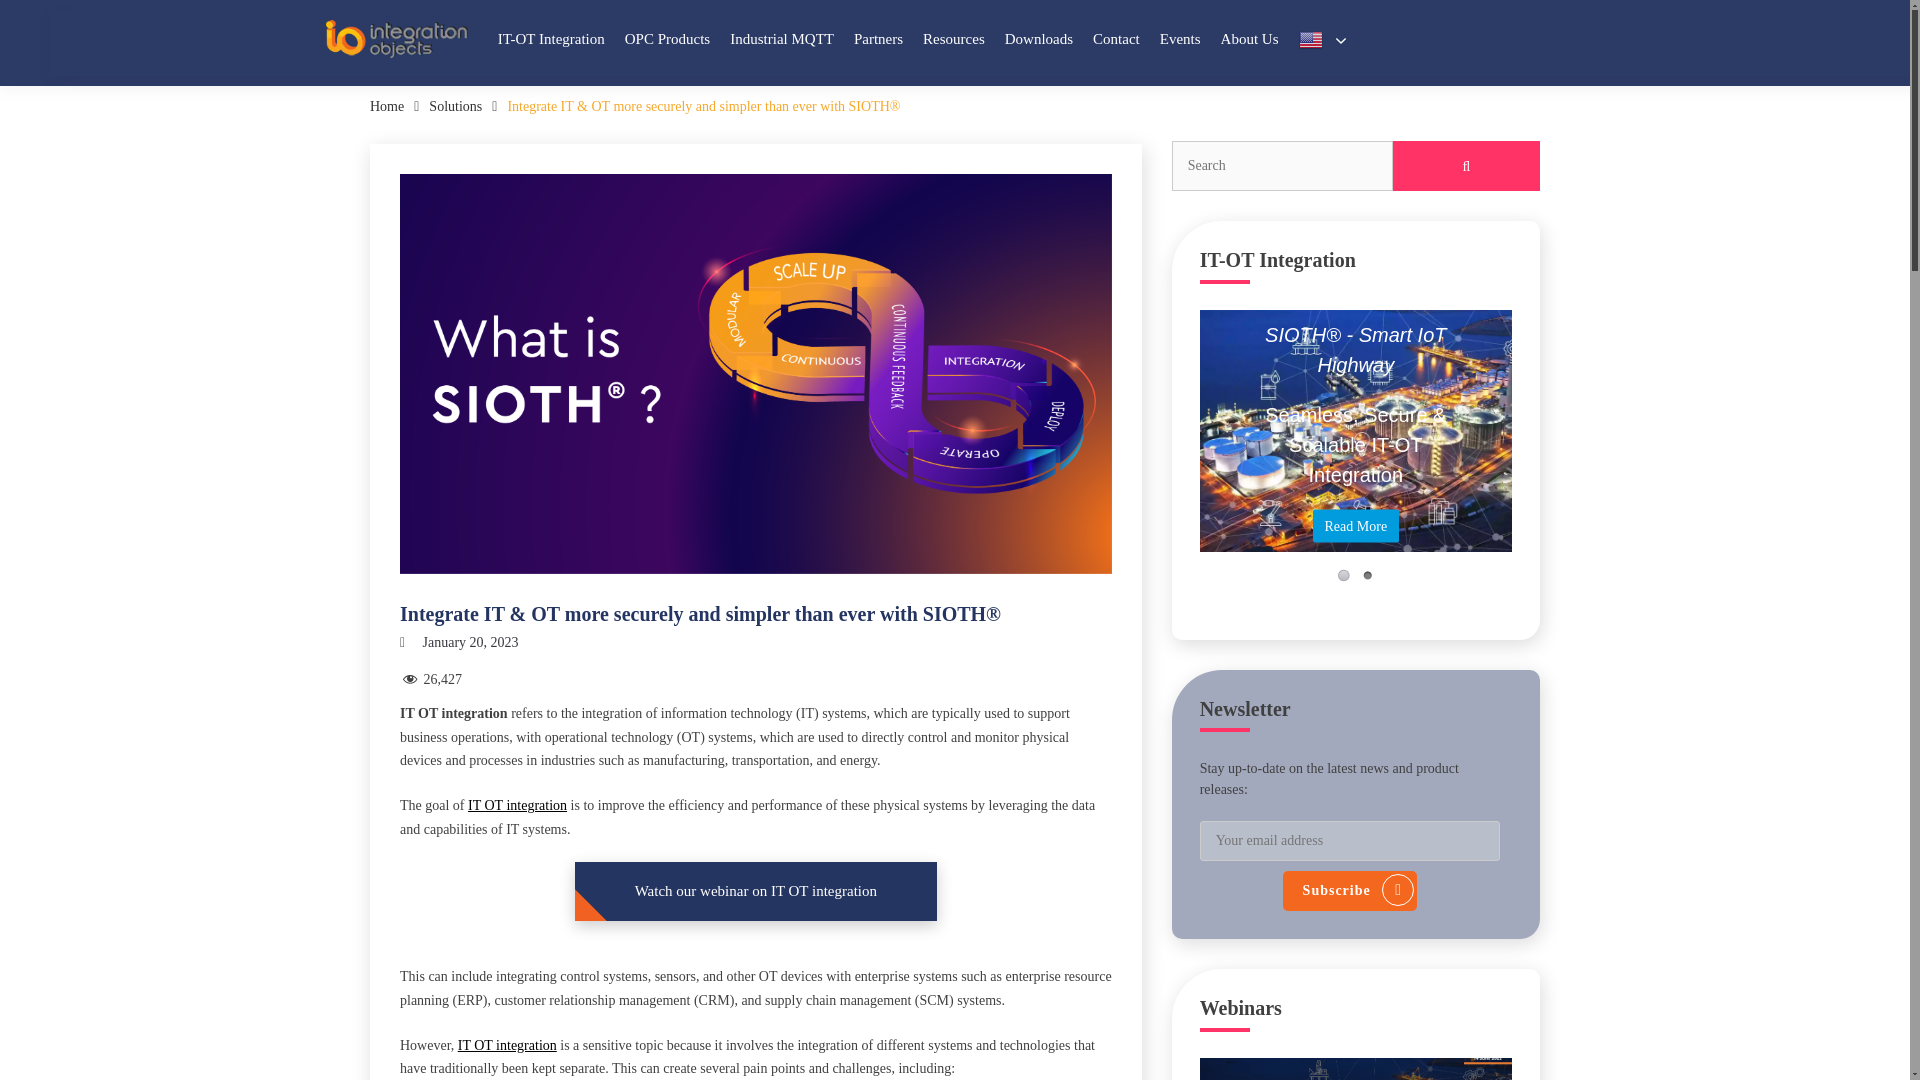 Image resolution: width=1920 pixels, height=1080 pixels. What do you see at coordinates (1111, 645) in the screenshot?
I see `OPC DA Archiver` at bounding box center [1111, 645].